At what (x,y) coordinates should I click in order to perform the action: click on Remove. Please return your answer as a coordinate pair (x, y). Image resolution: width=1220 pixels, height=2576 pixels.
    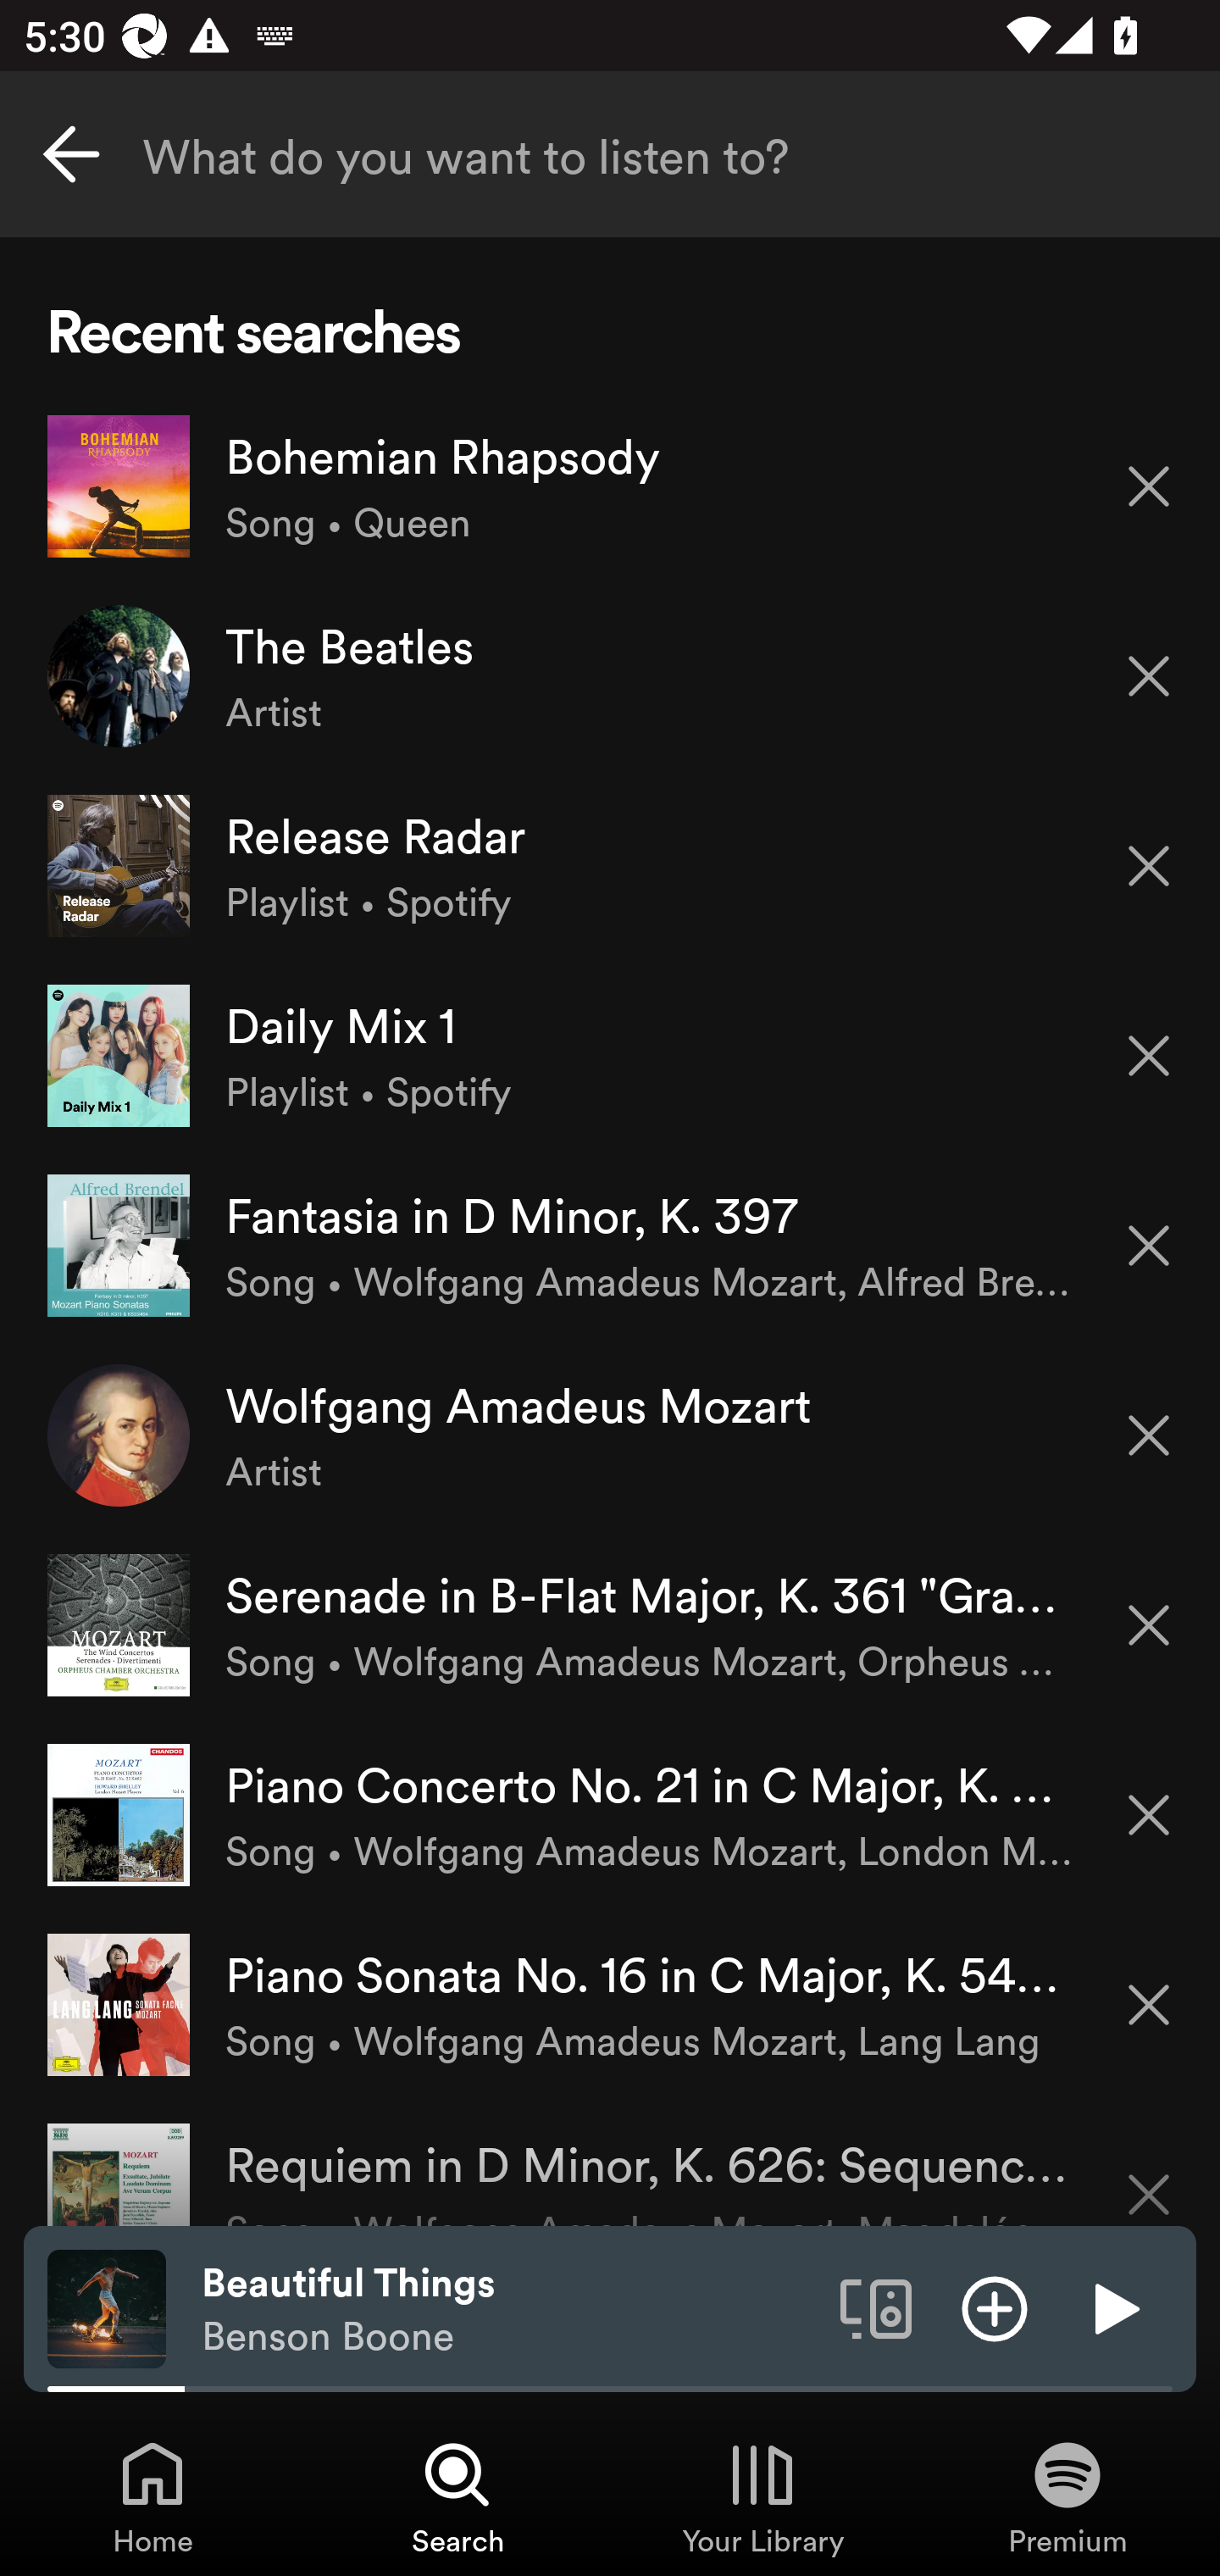
    Looking at the image, I should click on (1149, 2173).